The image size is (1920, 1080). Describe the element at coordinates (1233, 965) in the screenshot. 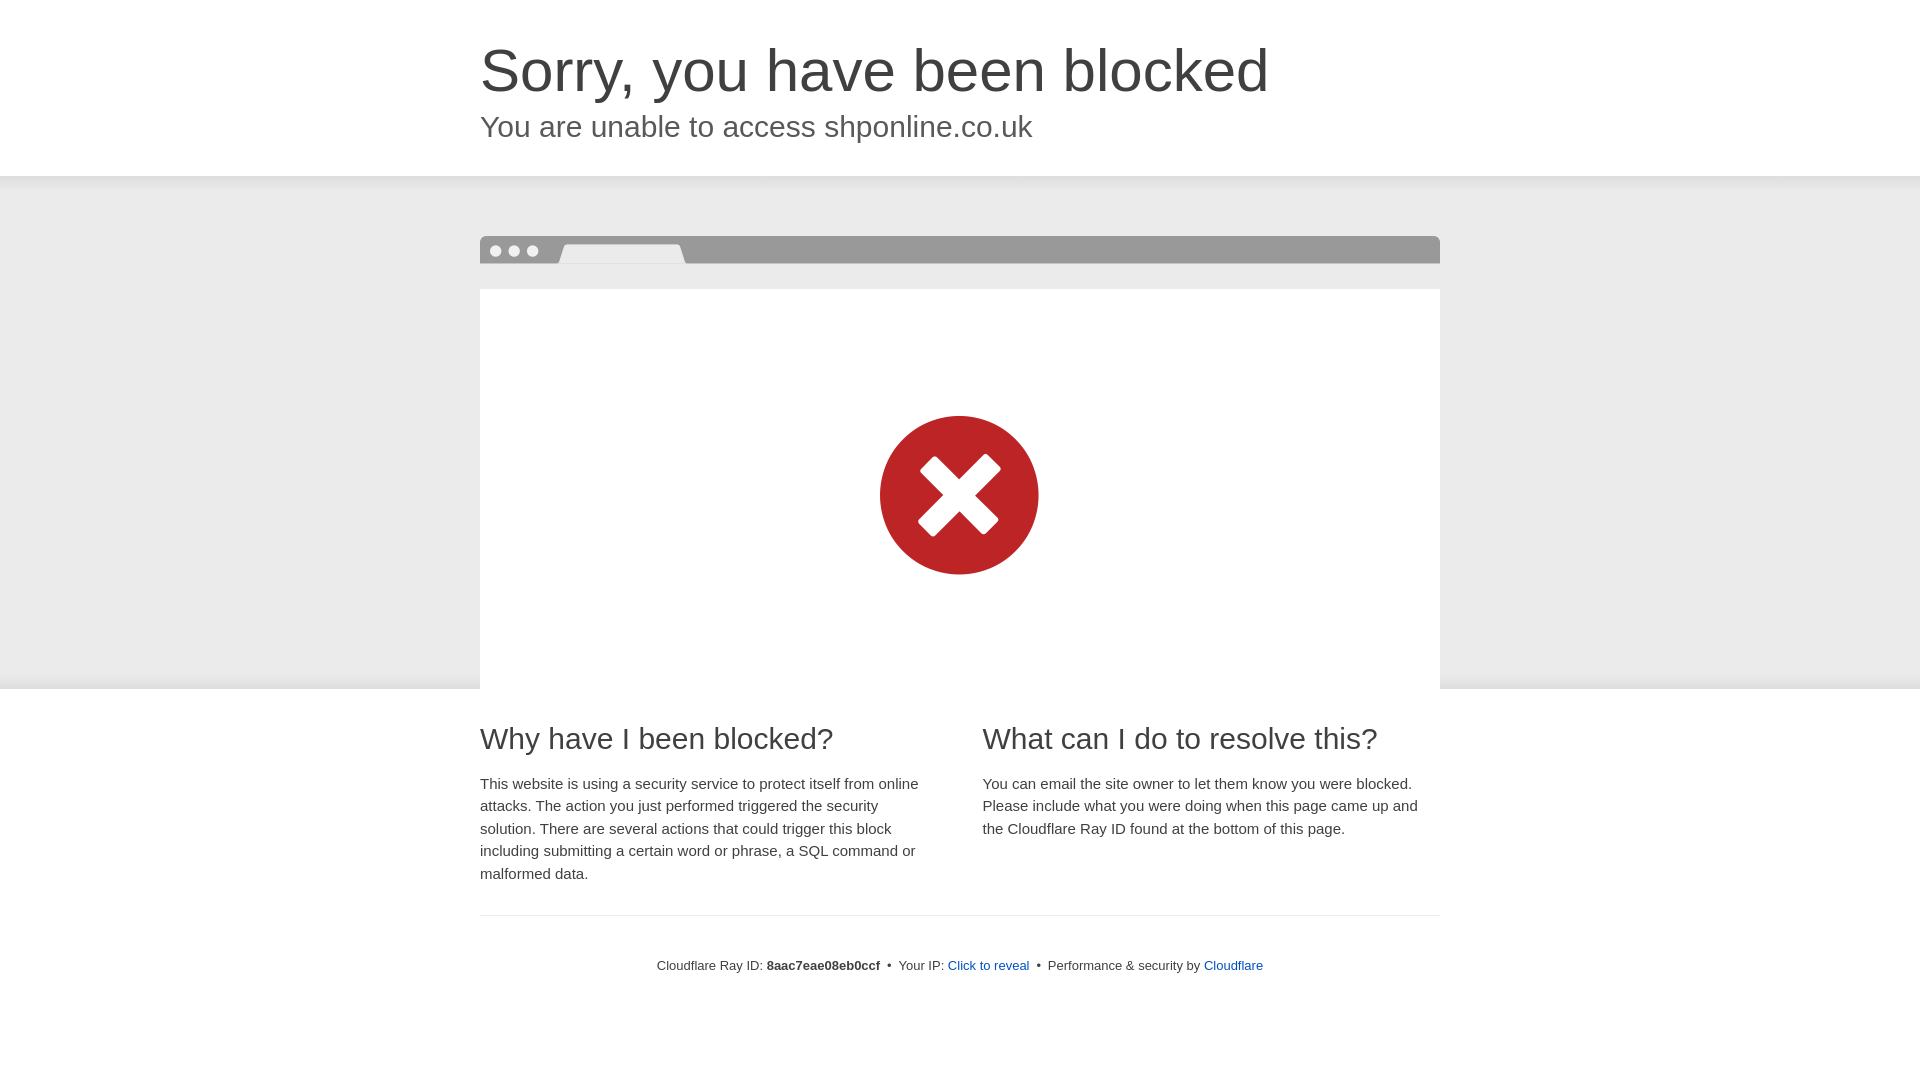

I see `Cloudflare` at that location.